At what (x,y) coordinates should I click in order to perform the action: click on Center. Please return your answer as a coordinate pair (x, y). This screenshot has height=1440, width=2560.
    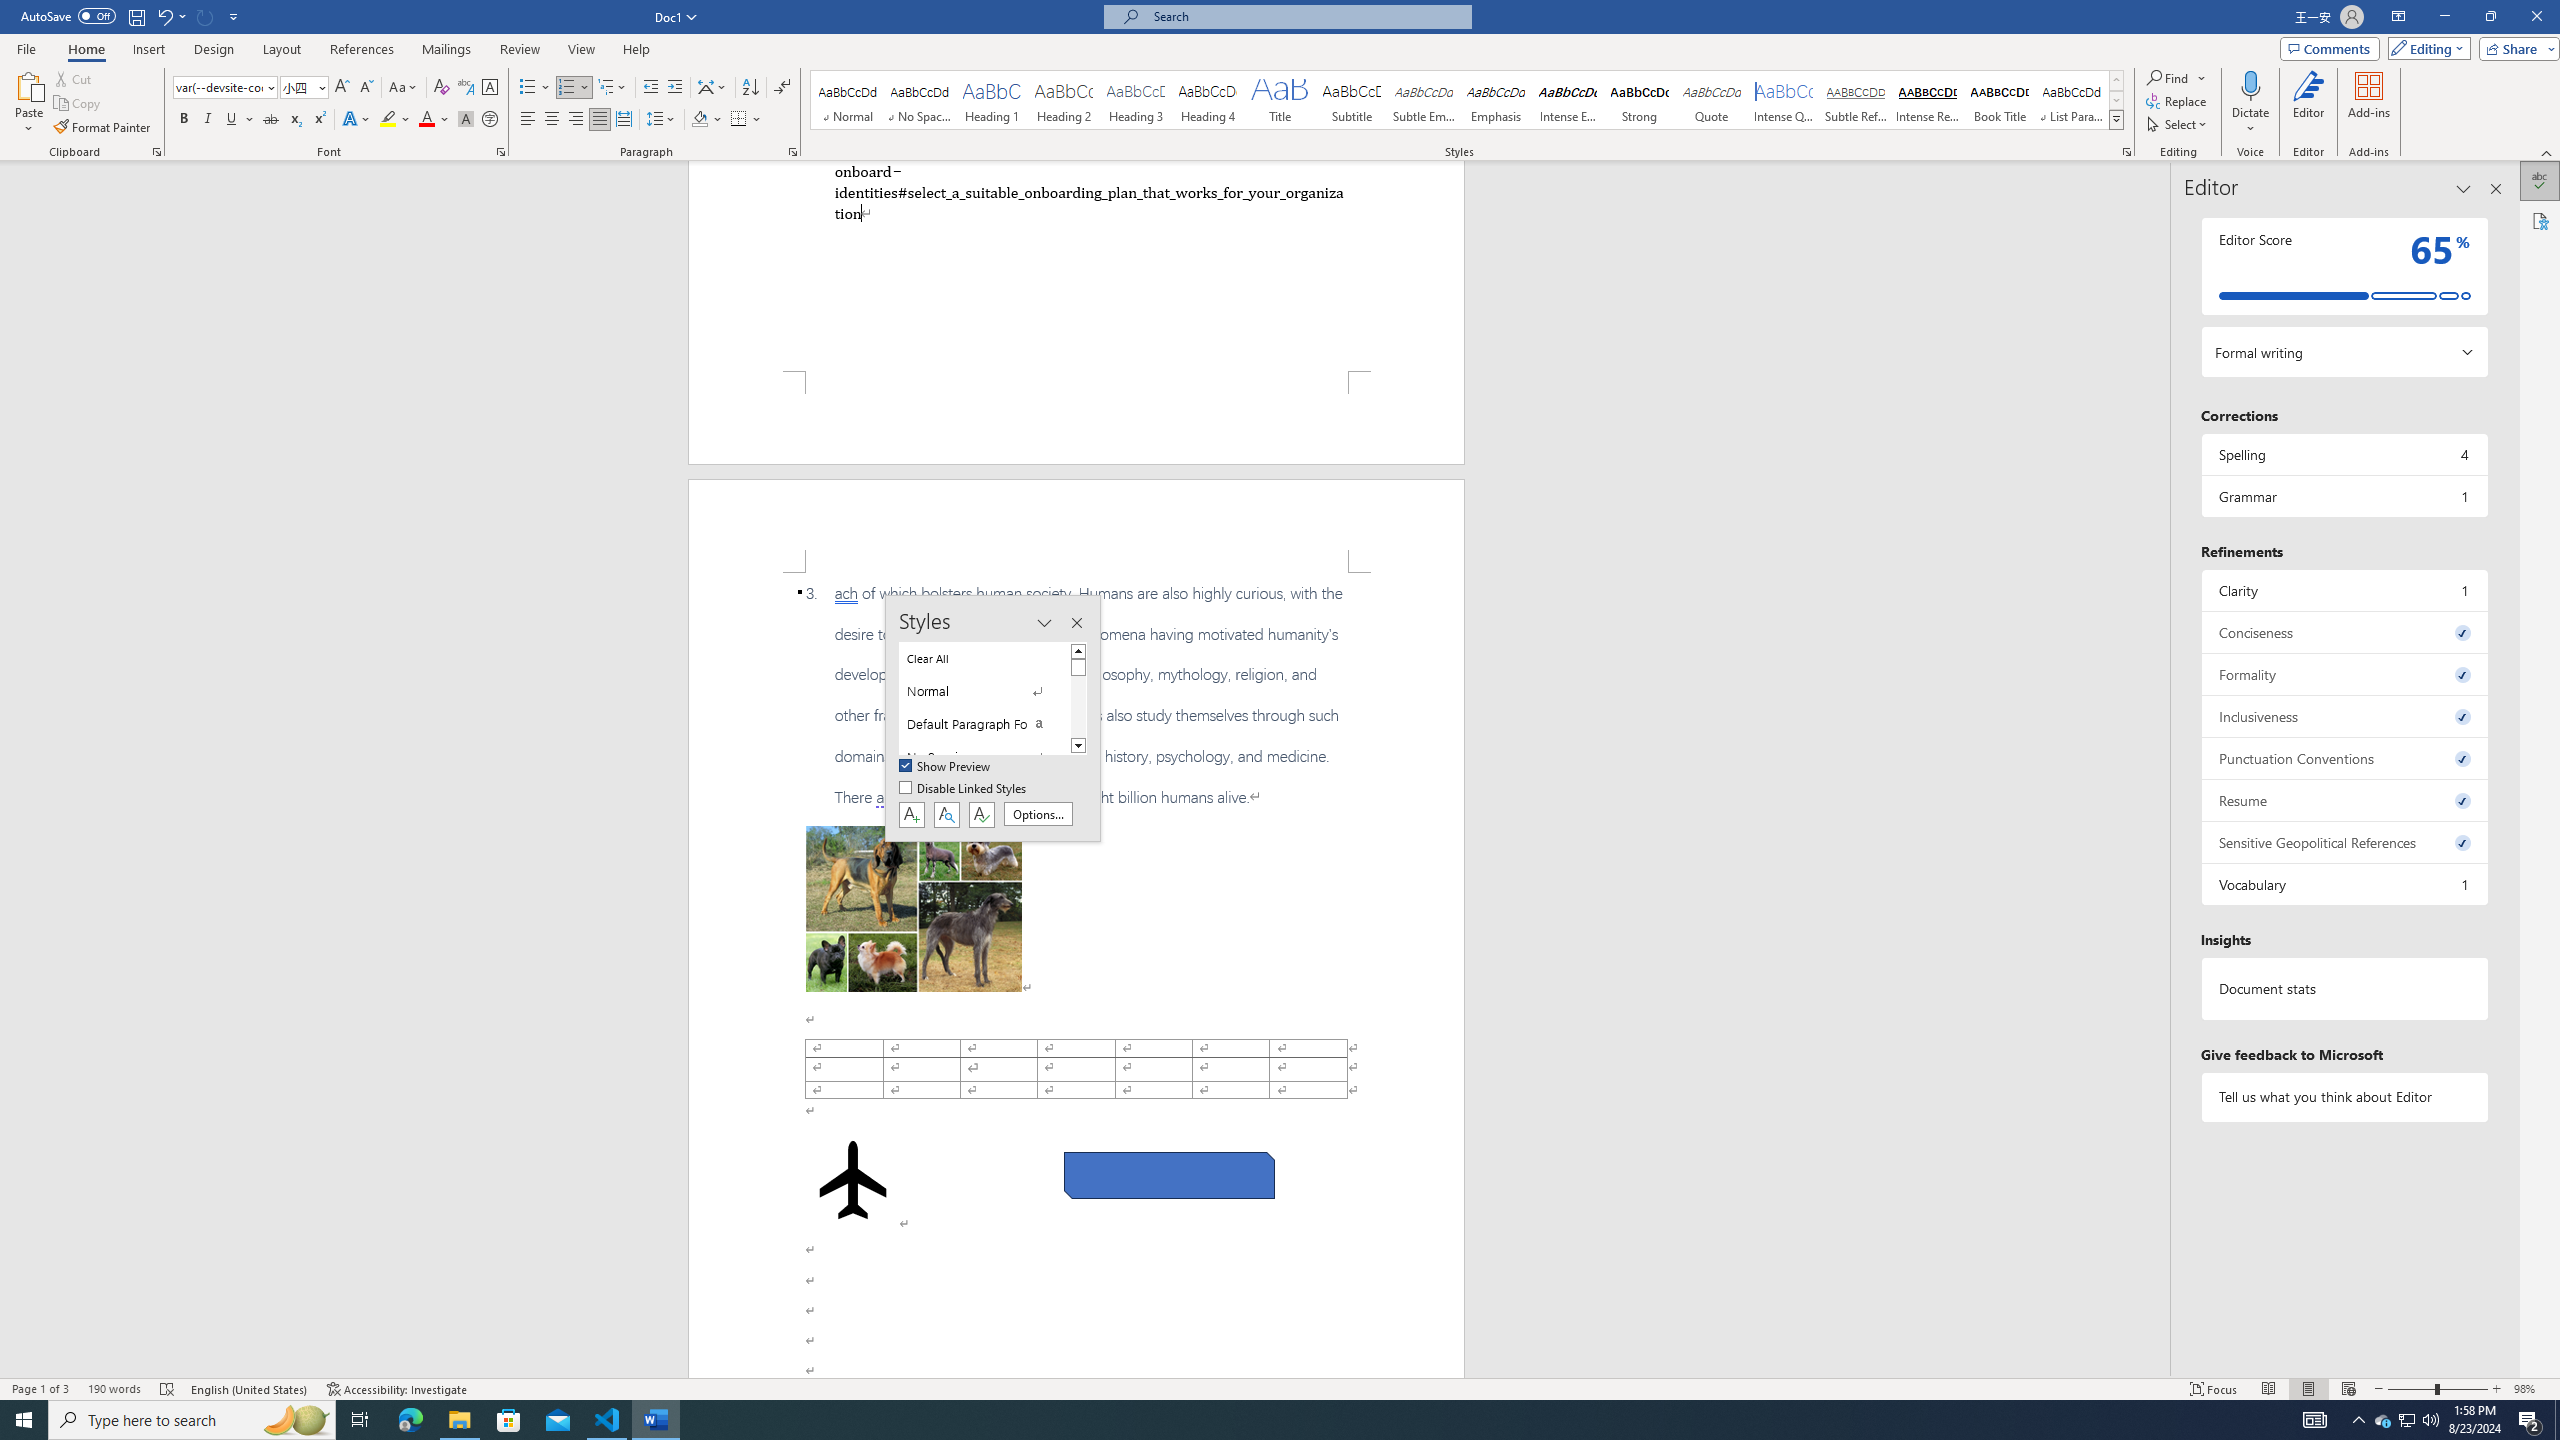
    Looking at the image, I should click on (552, 120).